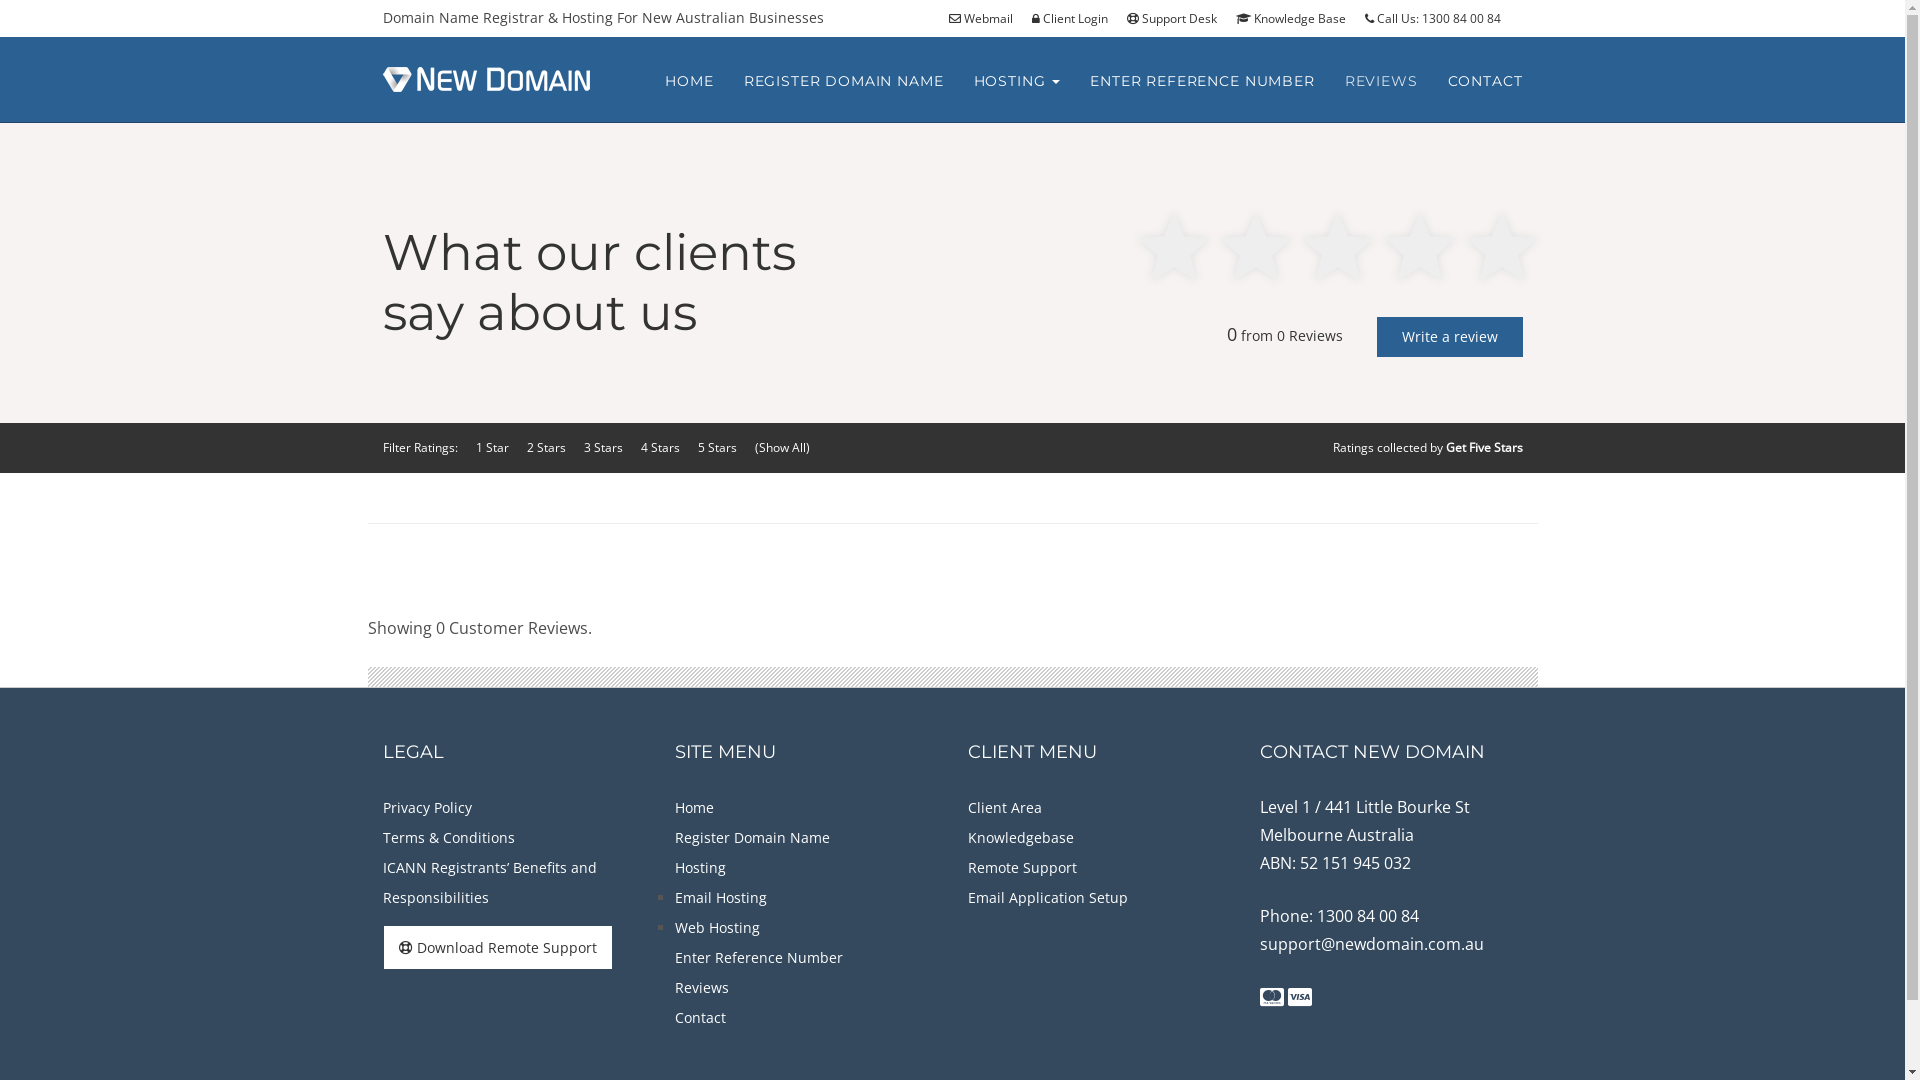 Image resolution: width=1920 pixels, height=1080 pixels. Describe the element at coordinates (1440, 18) in the screenshot. I see `Call Us: 1300 84 00 84` at that location.